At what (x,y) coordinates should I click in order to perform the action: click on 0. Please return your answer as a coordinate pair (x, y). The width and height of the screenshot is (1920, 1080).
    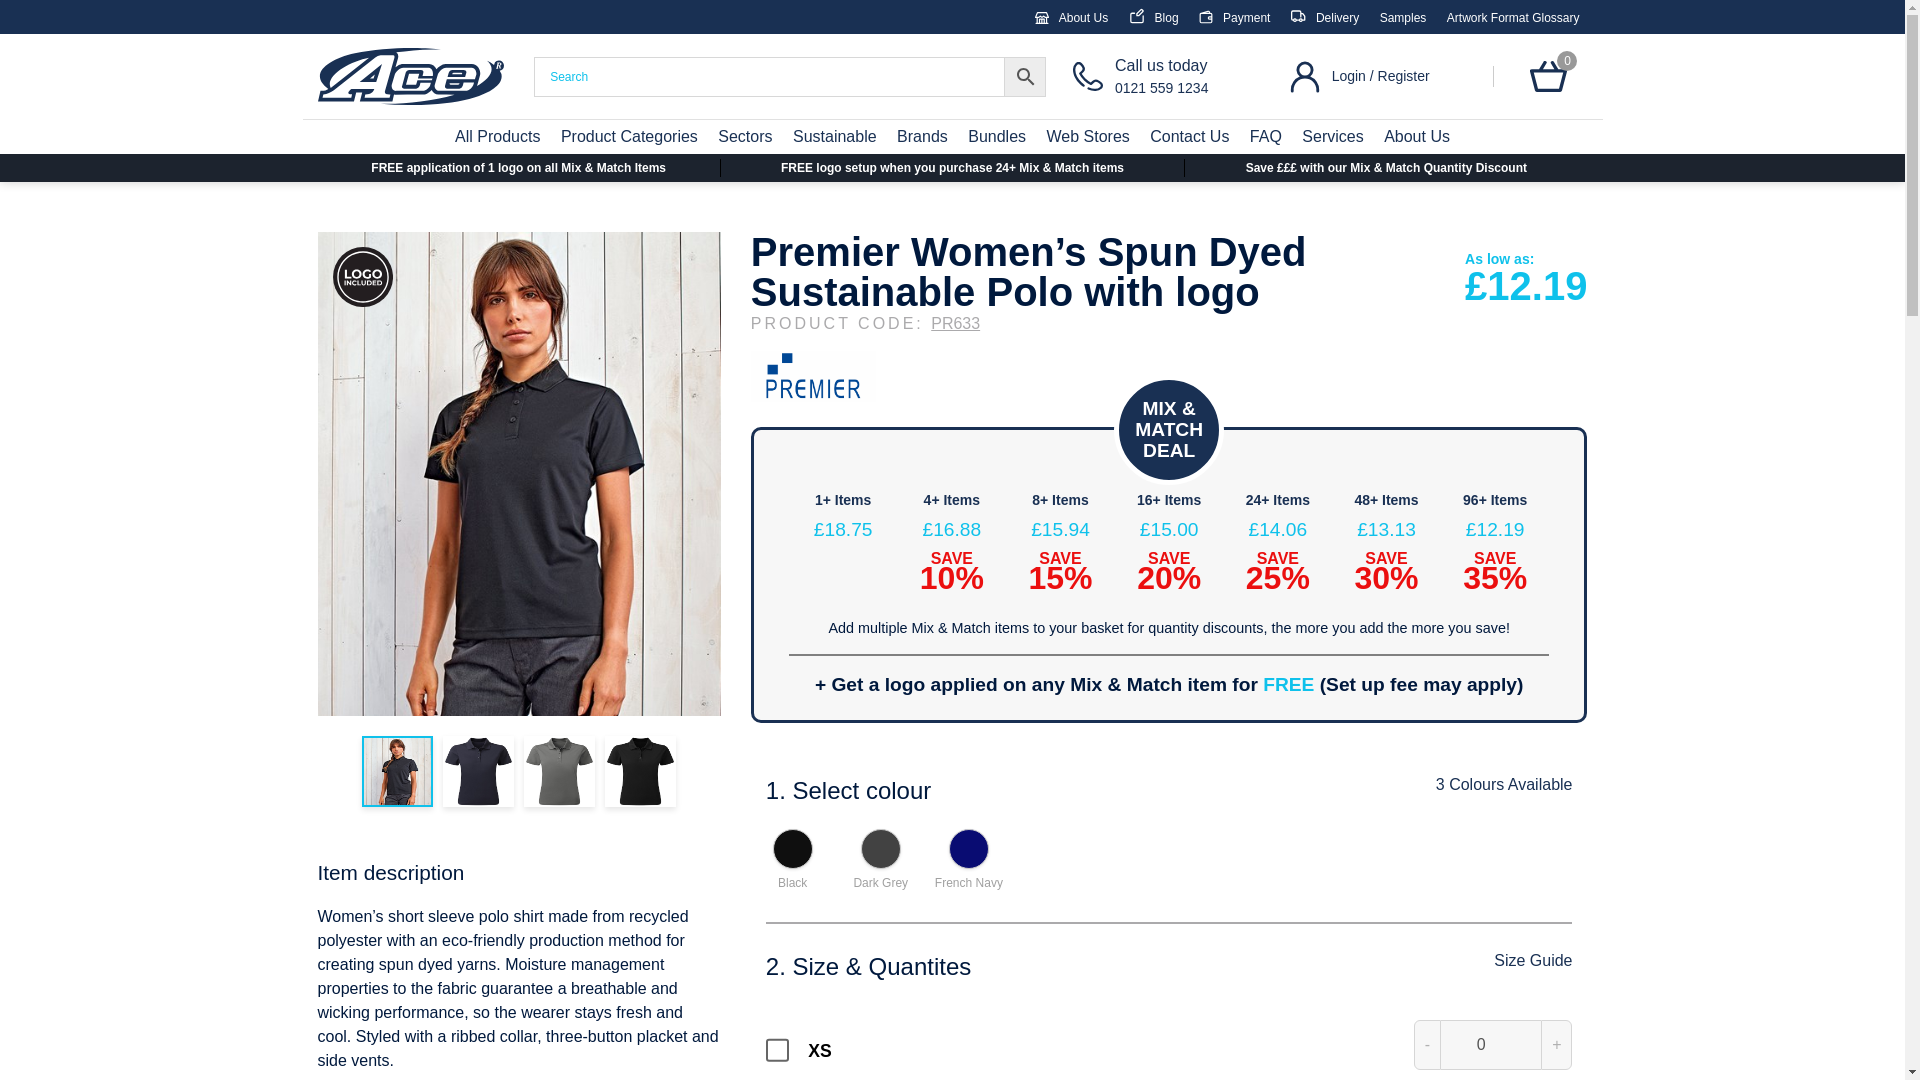
    Looking at the image, I should click on (1153, 17).